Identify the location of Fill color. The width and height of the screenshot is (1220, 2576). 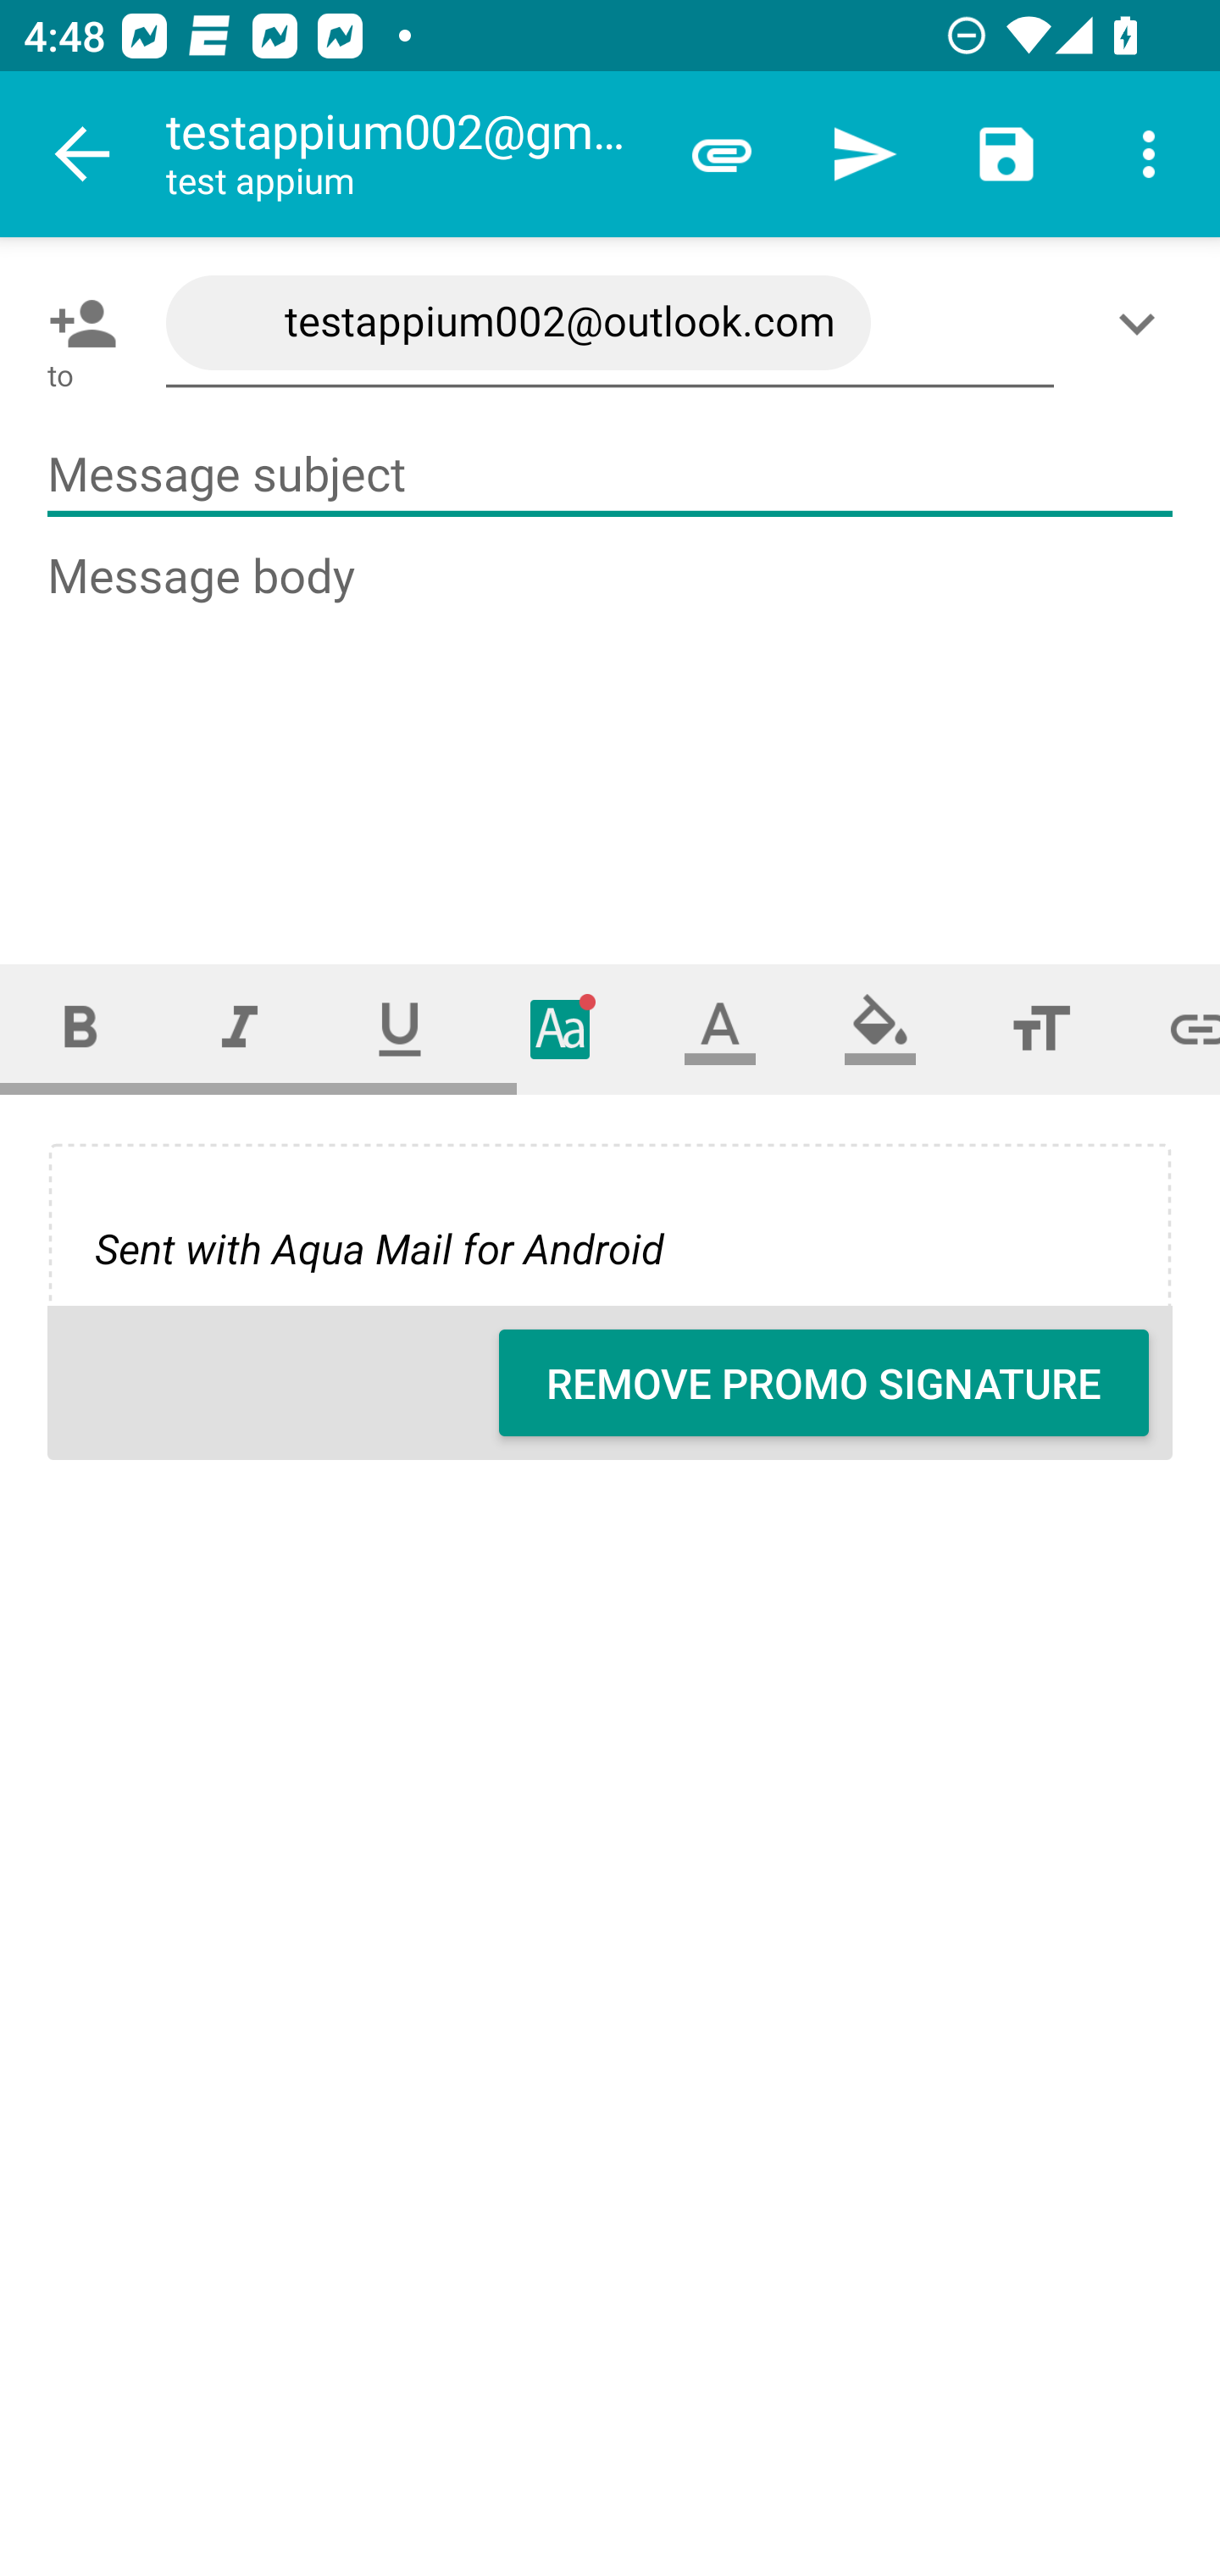
(880, 1029).